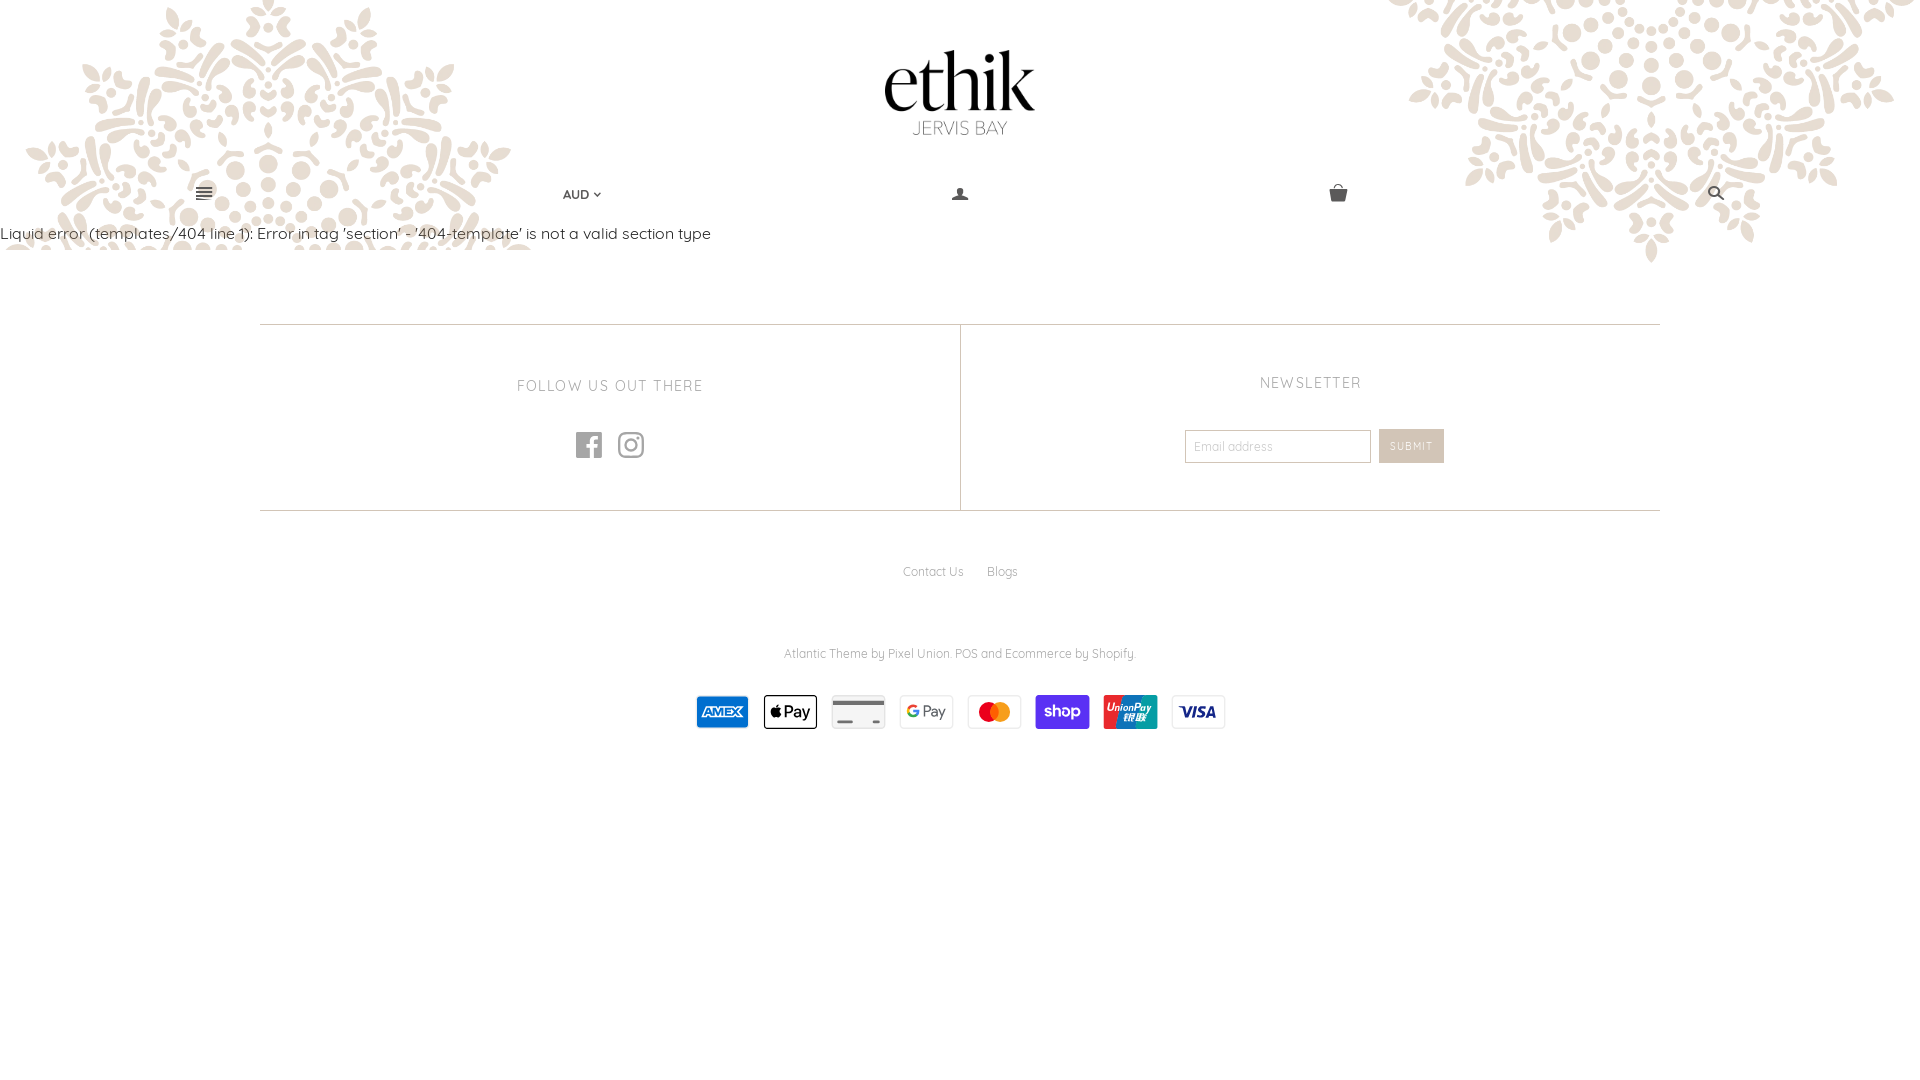  Describe the element at coordinates (1412, 446) in the screenshot. I see `Submit` at that location.